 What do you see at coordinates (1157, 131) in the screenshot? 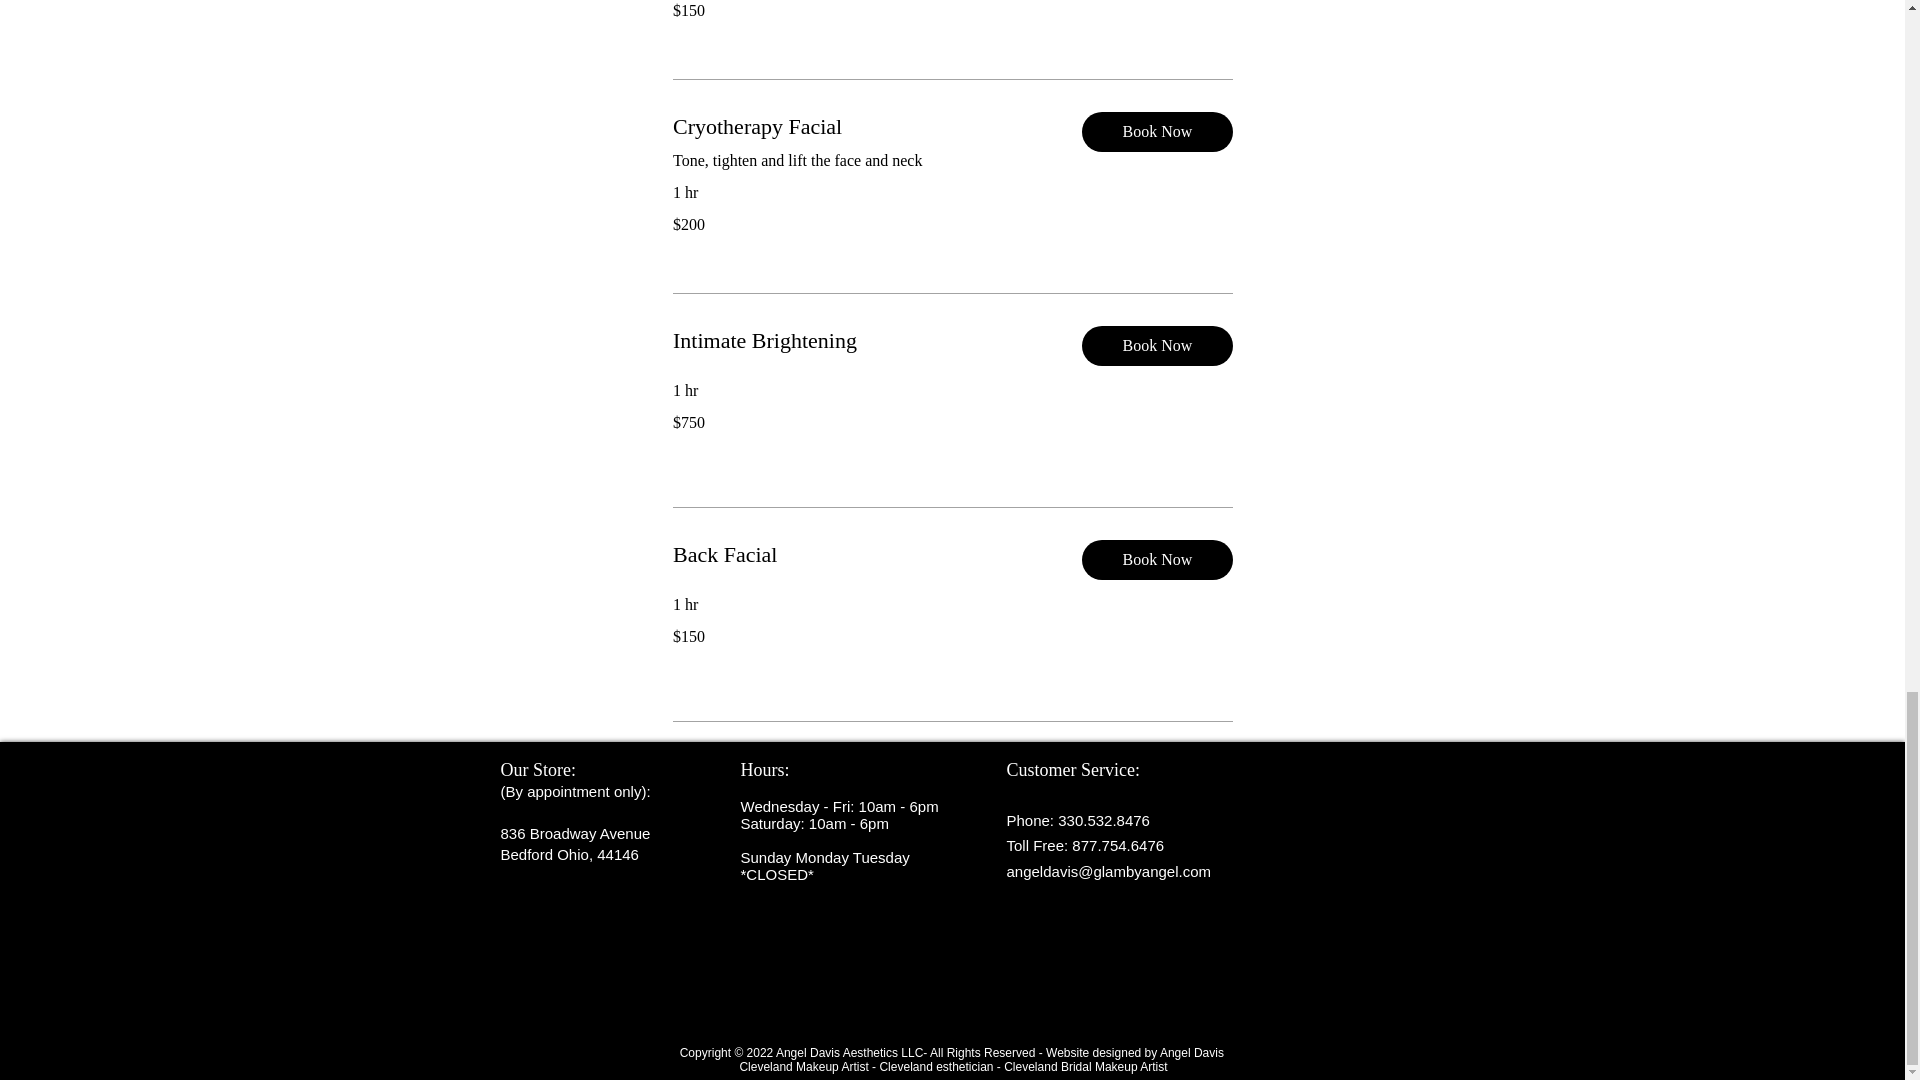
I see `Book Now` at bounding box center [1157, 131].